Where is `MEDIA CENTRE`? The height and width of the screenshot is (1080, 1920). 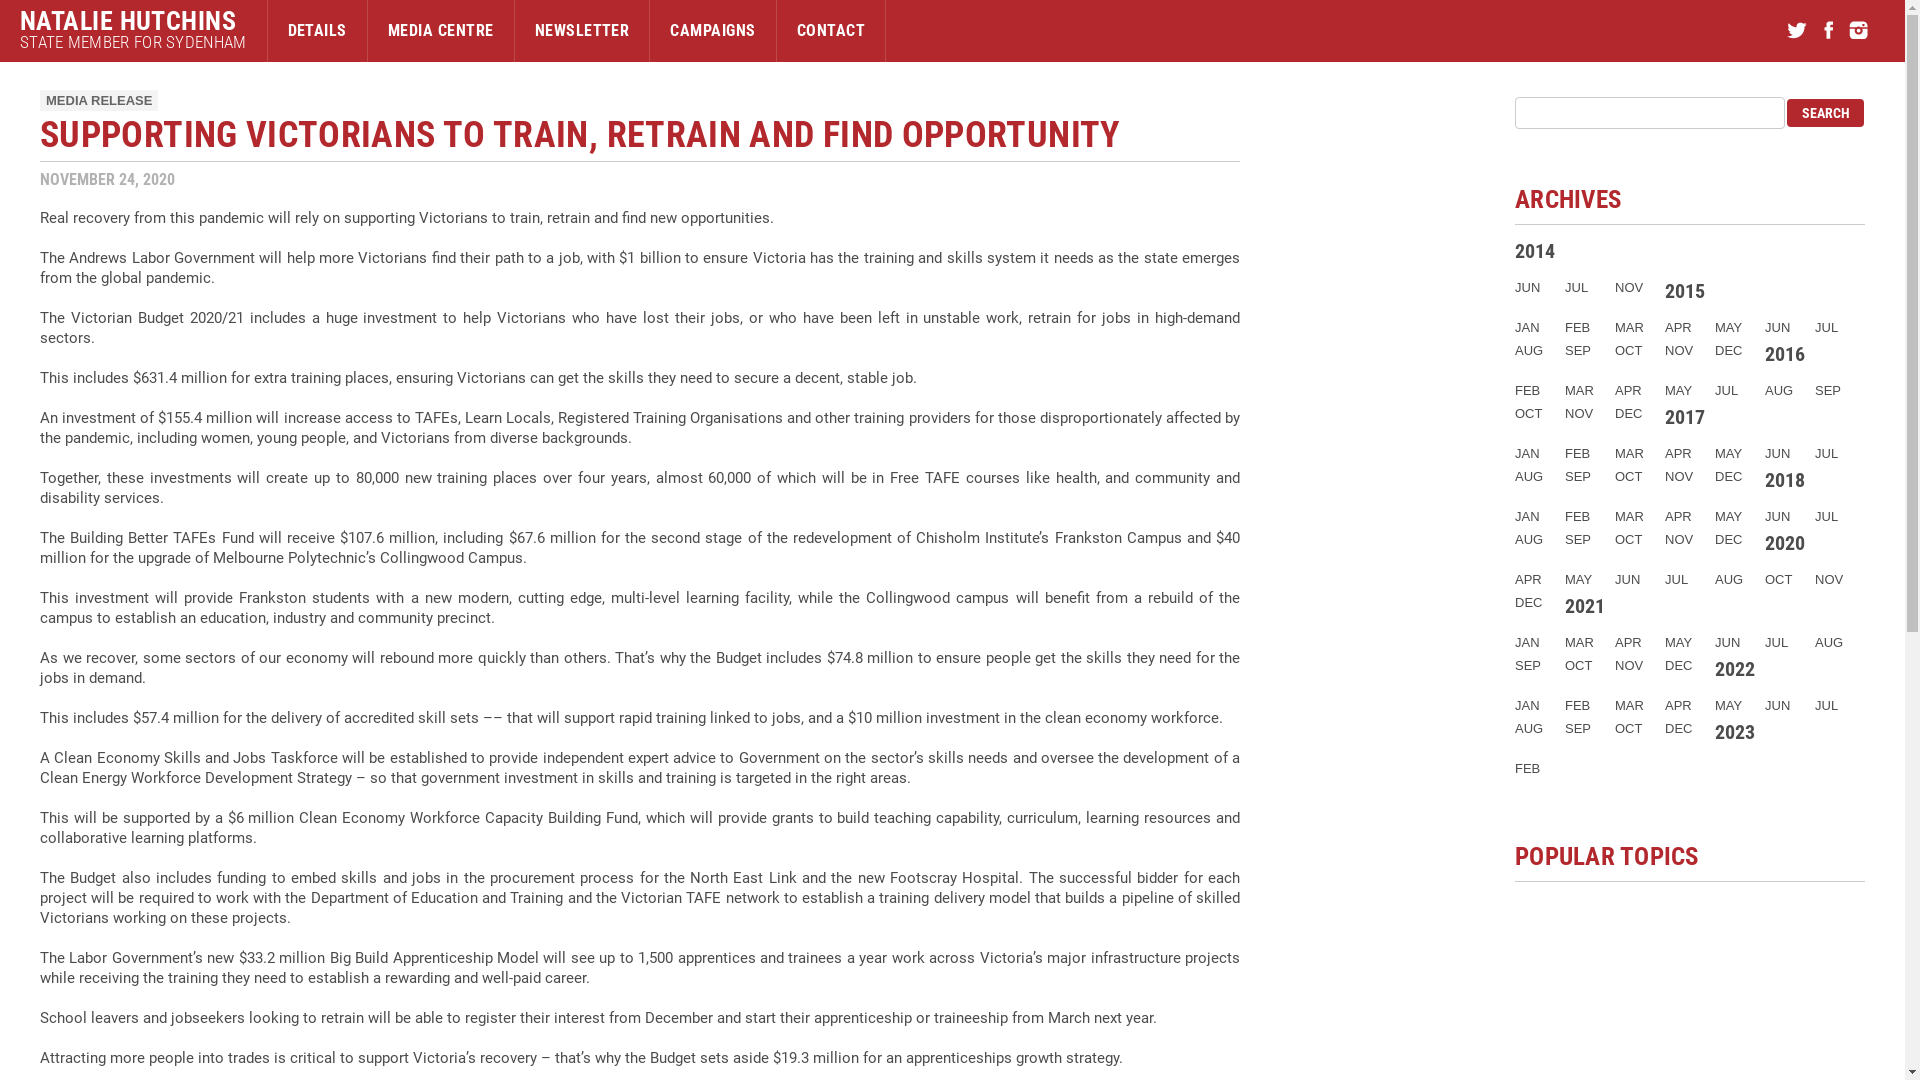
MEDIA CENTRE is located at coordinates (441, 31).